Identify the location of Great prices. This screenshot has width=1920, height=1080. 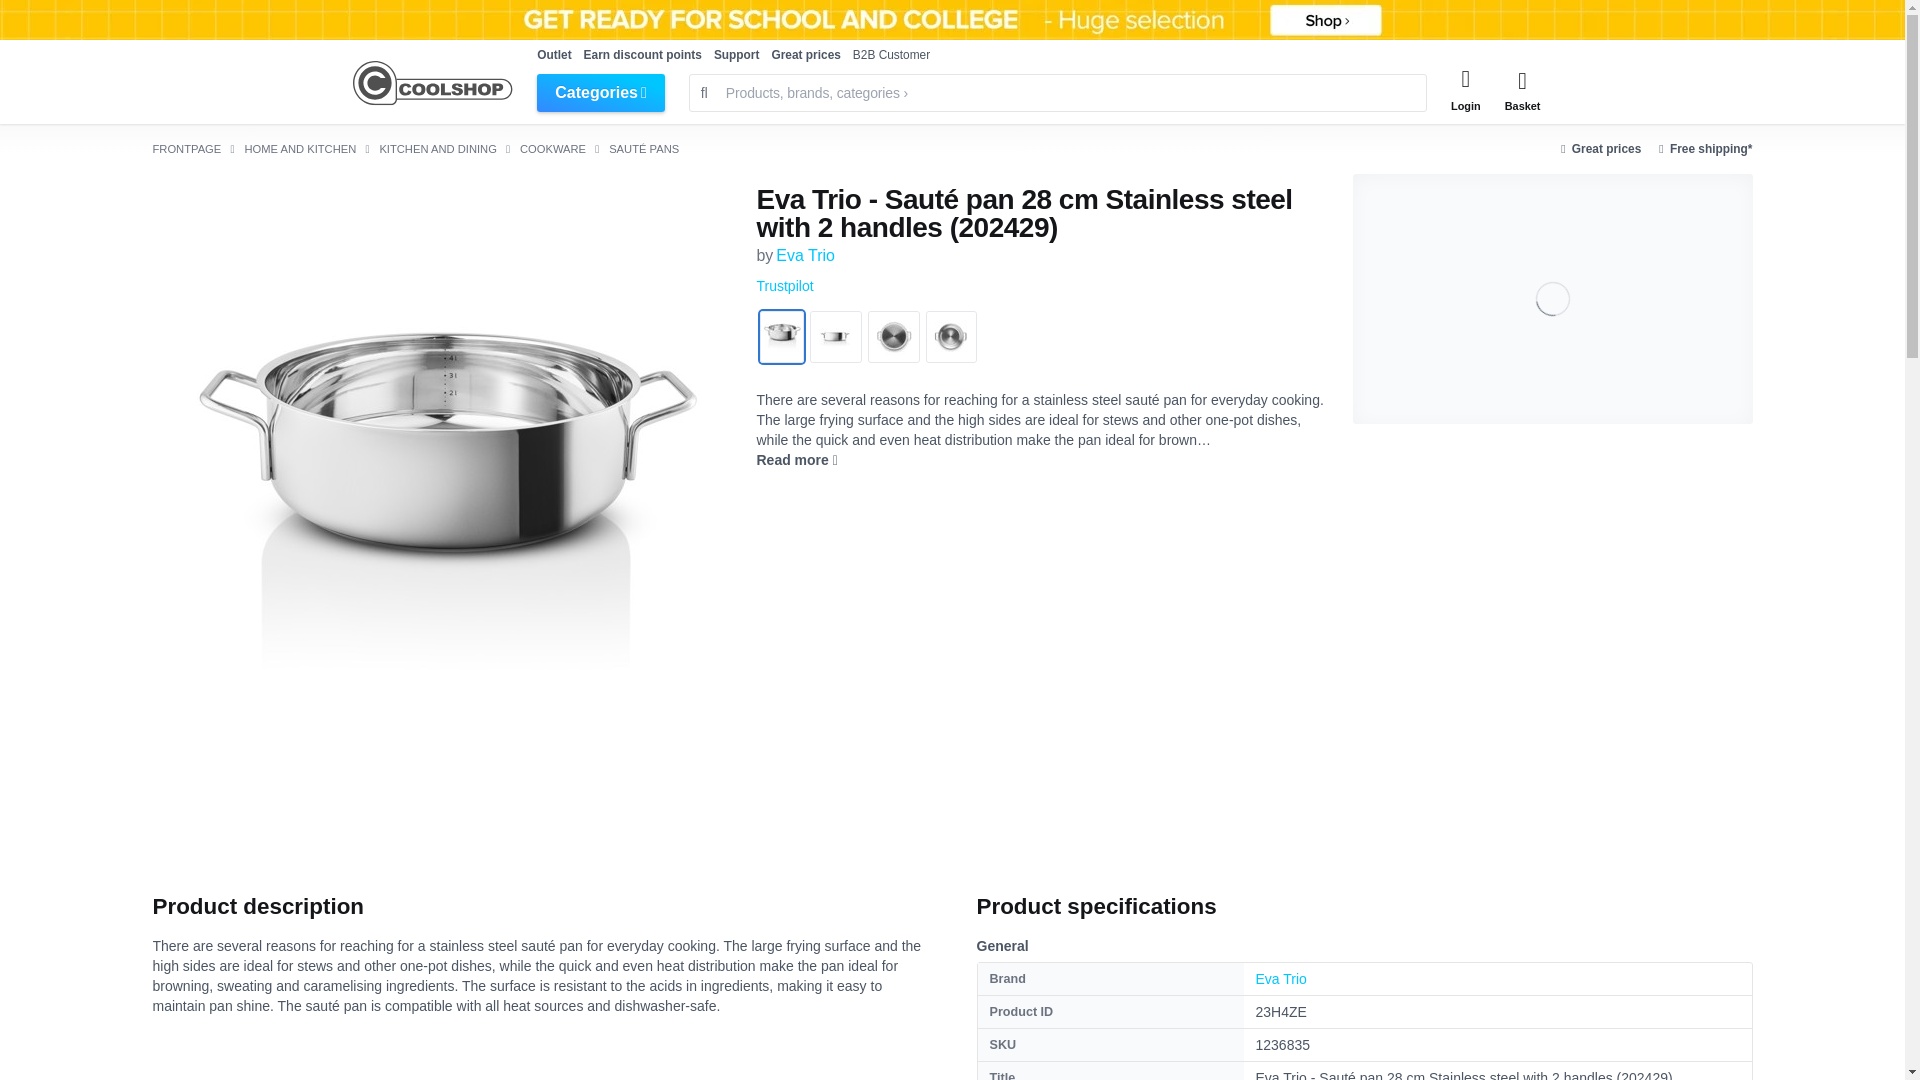
(806, 54).